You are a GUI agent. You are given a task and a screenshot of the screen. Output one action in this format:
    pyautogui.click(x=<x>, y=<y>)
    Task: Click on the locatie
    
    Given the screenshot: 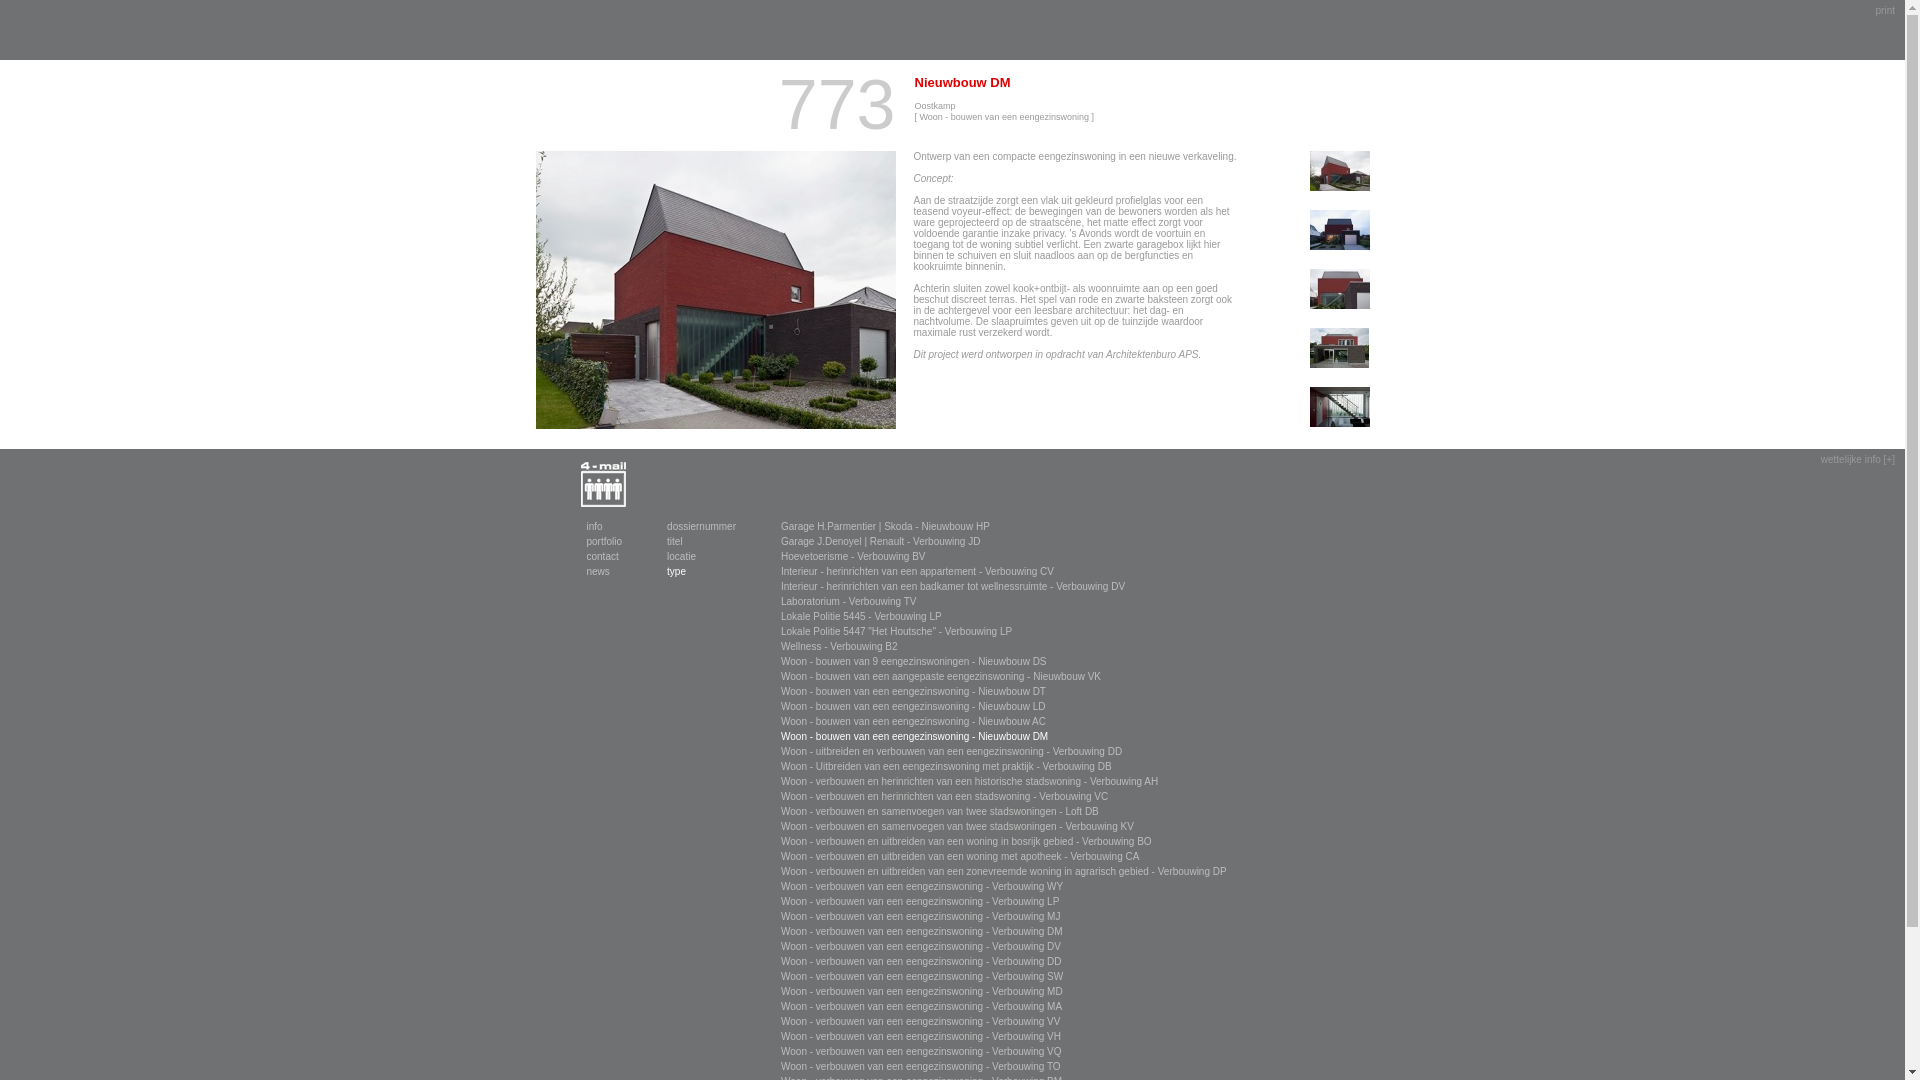 What is the action you would take?
    pyautogui.click(x=682, y=556)
    